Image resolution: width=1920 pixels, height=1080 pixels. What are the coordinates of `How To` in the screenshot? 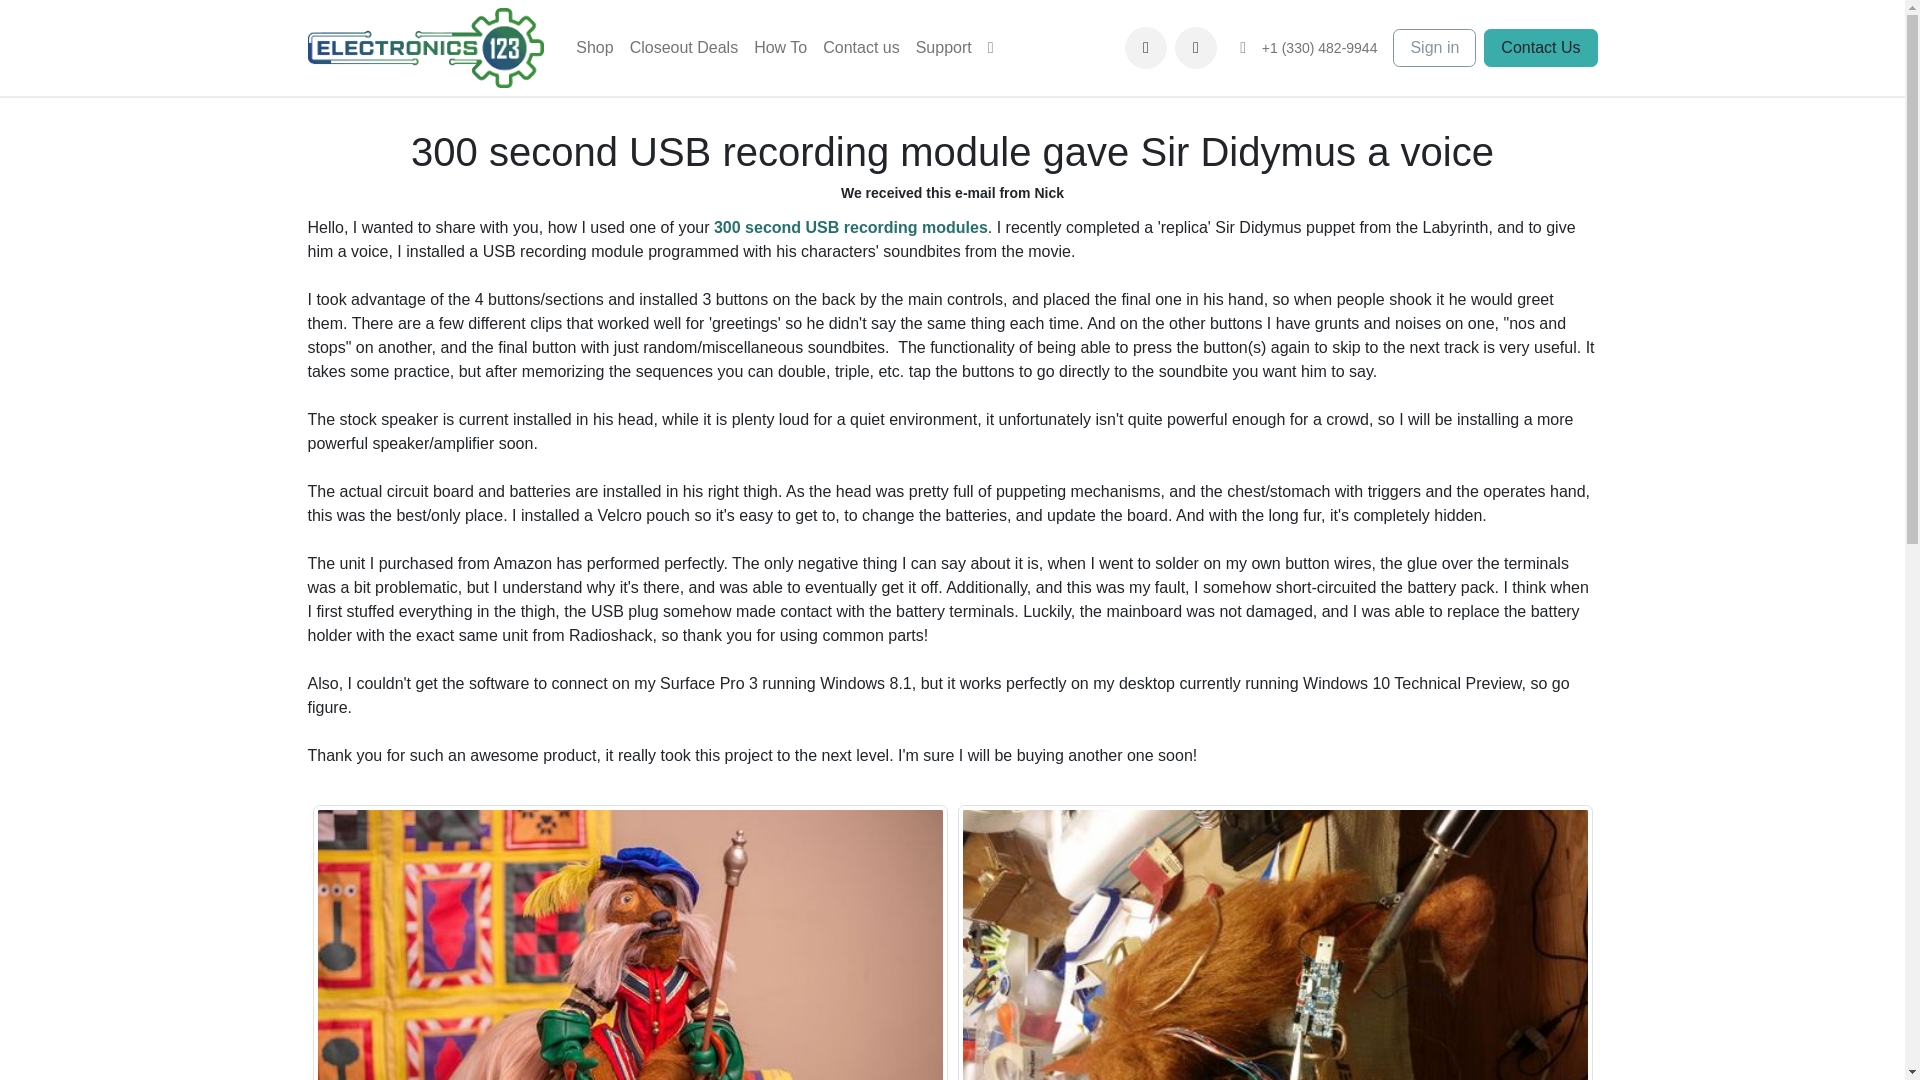 It's located at (780, 48).